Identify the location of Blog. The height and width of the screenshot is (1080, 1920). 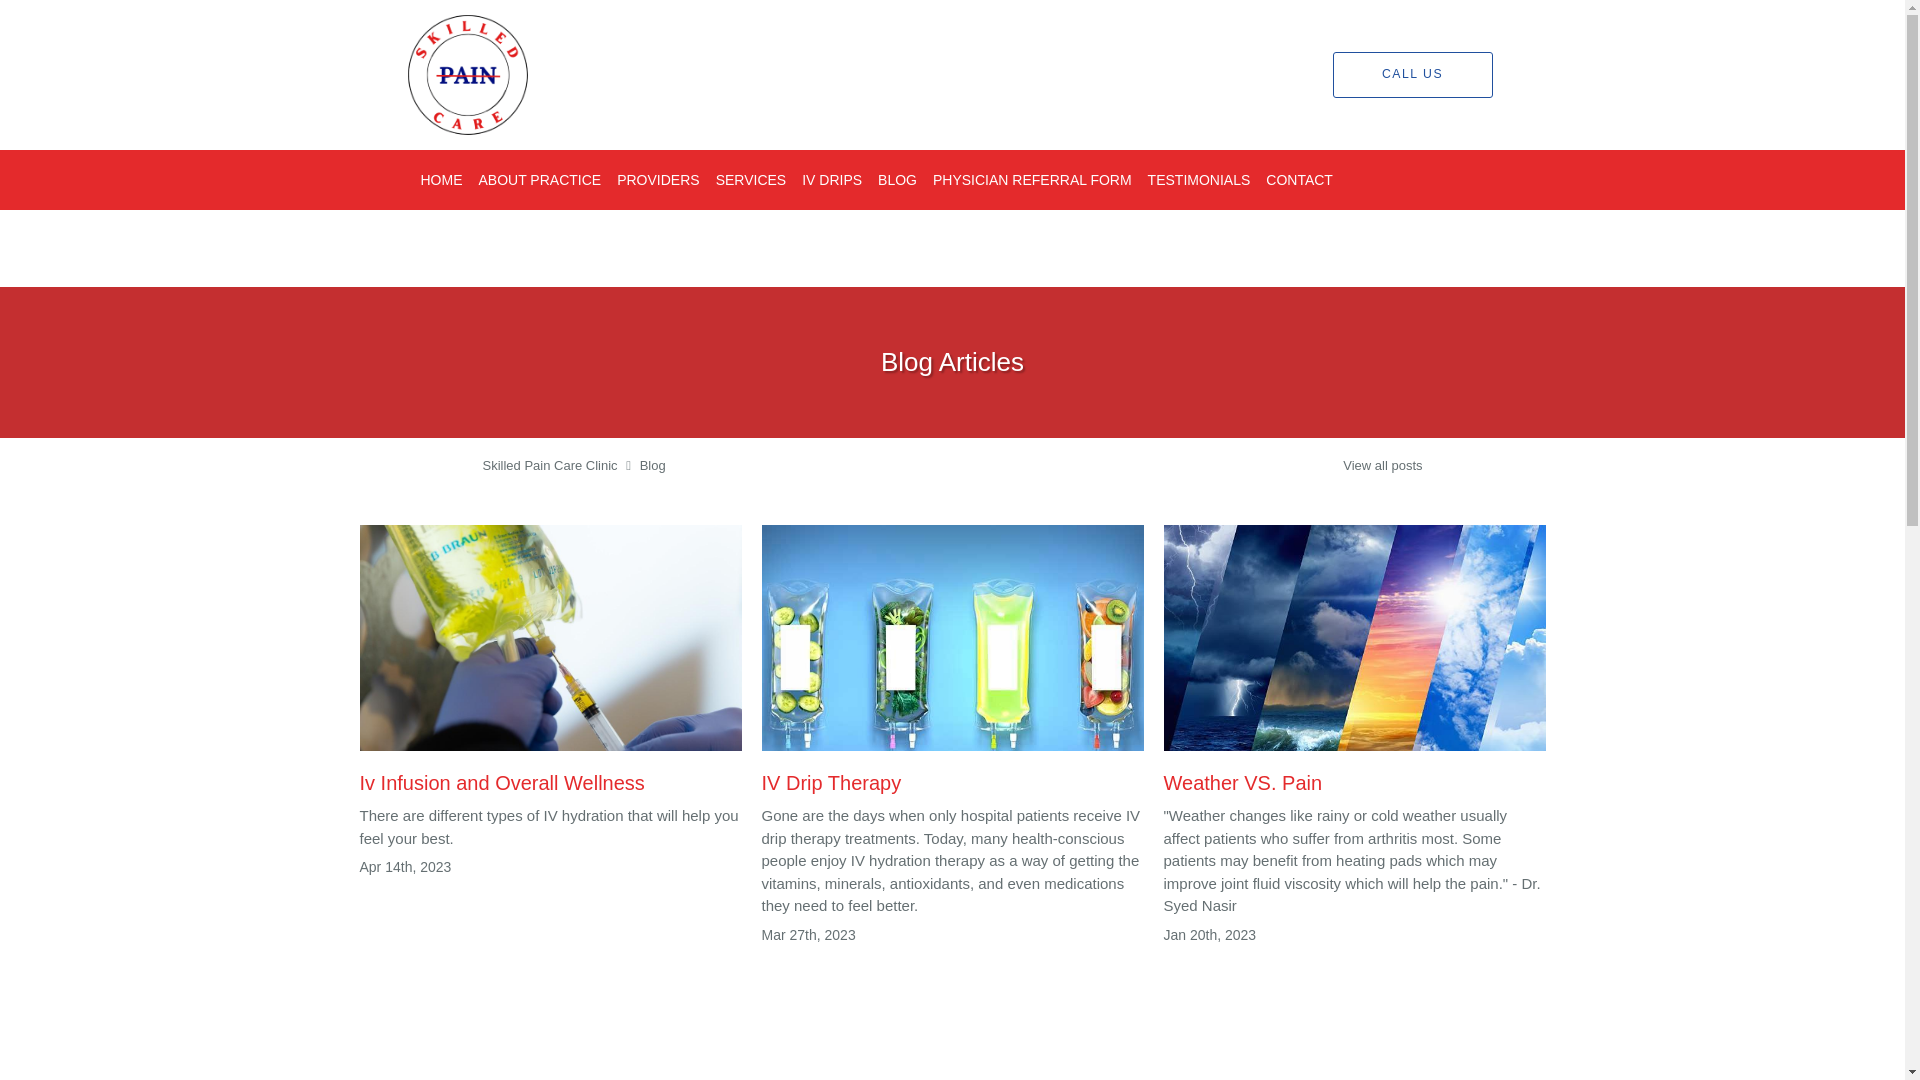
(652, 465).